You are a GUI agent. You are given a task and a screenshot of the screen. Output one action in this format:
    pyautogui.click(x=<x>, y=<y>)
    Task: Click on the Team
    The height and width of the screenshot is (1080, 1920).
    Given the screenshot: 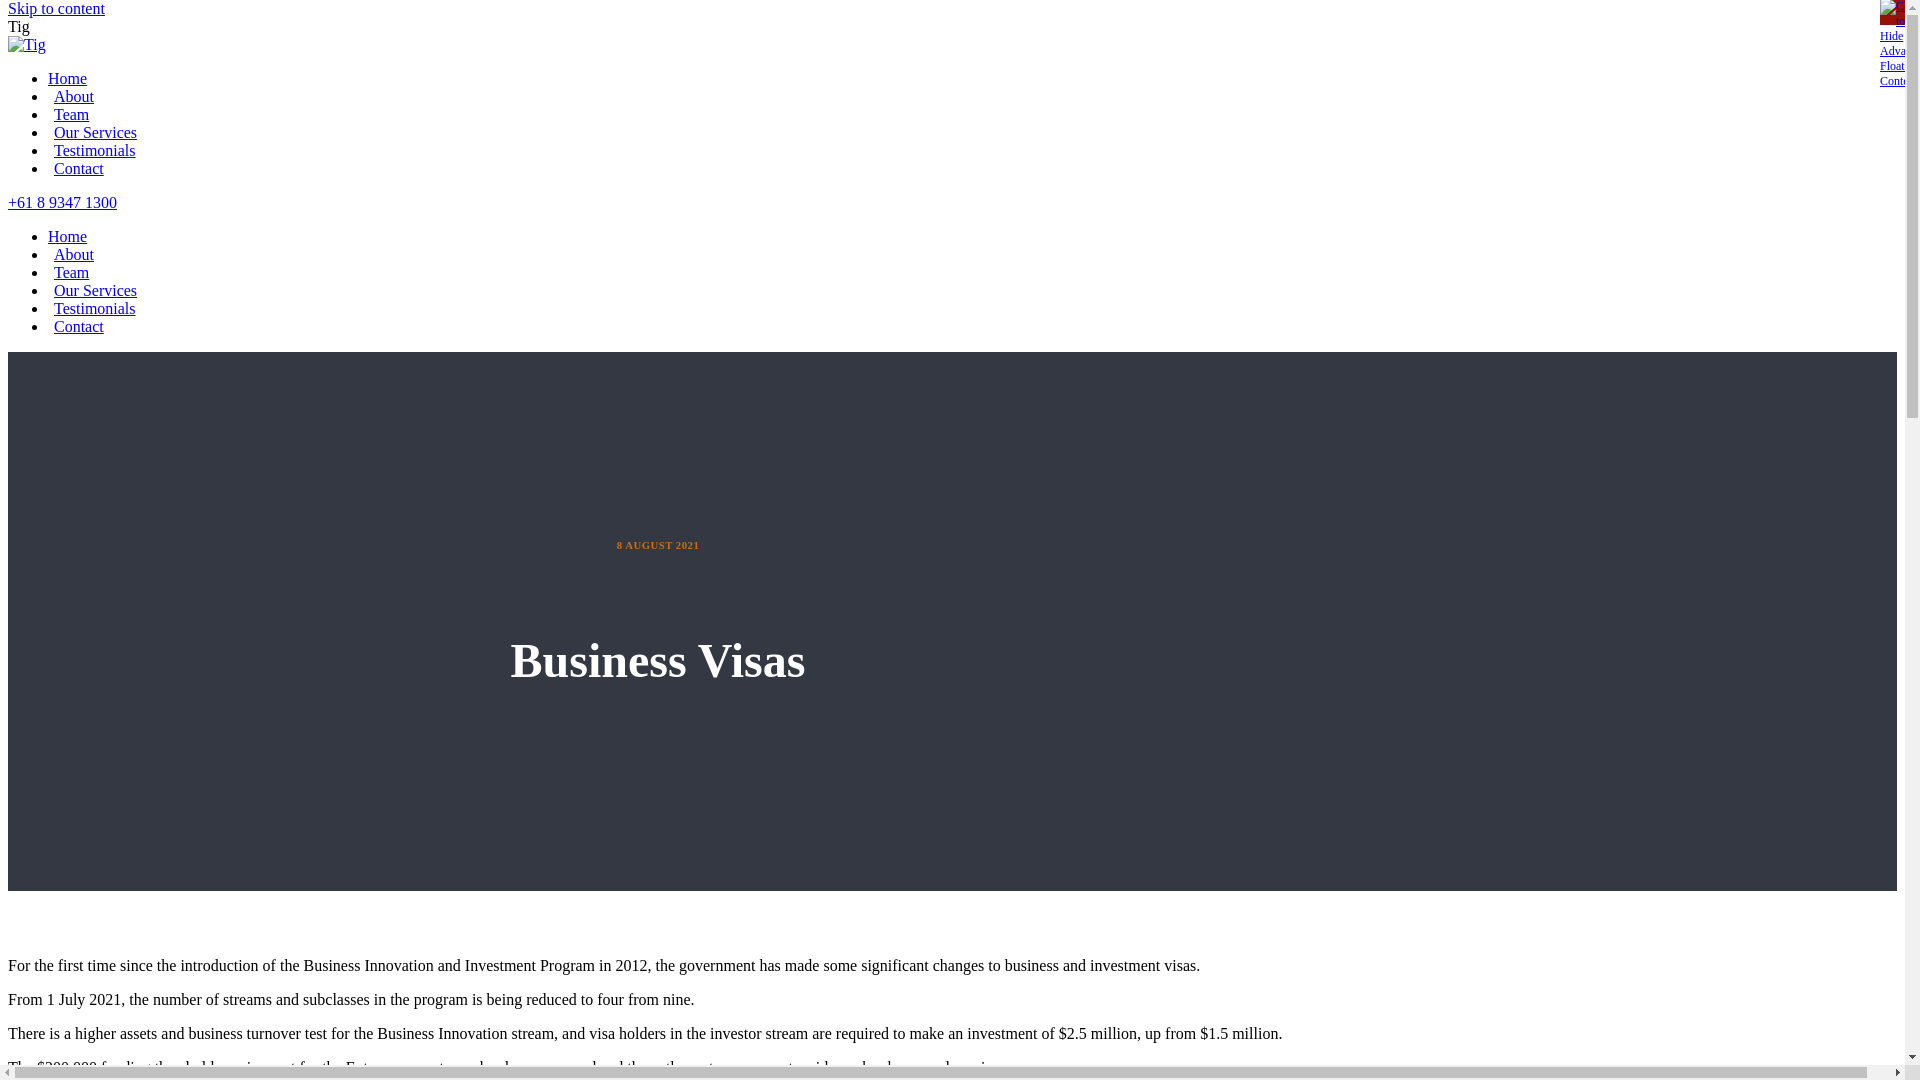 What is the action you would take?
    pyautogui.click(x=68, y=114)
    